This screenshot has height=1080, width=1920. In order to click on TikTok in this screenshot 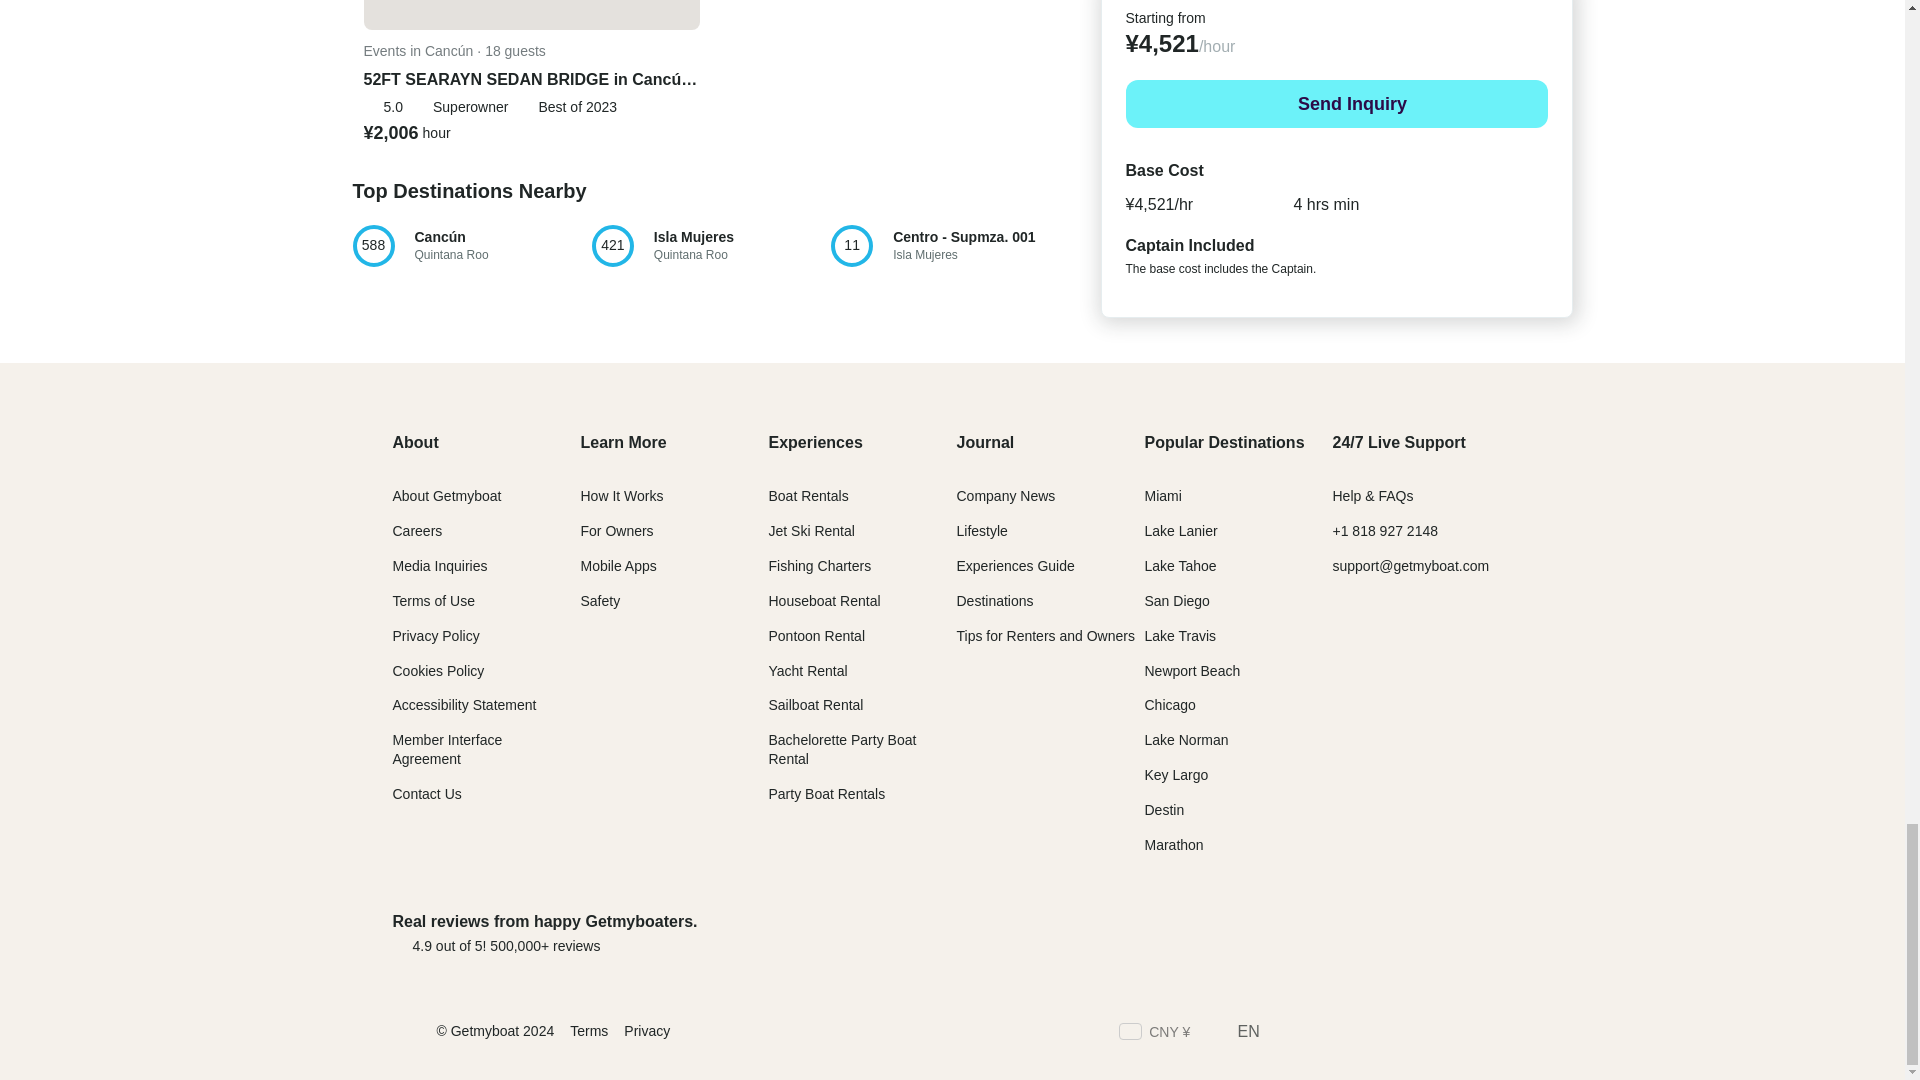, I will do `click(1445, 932)`.